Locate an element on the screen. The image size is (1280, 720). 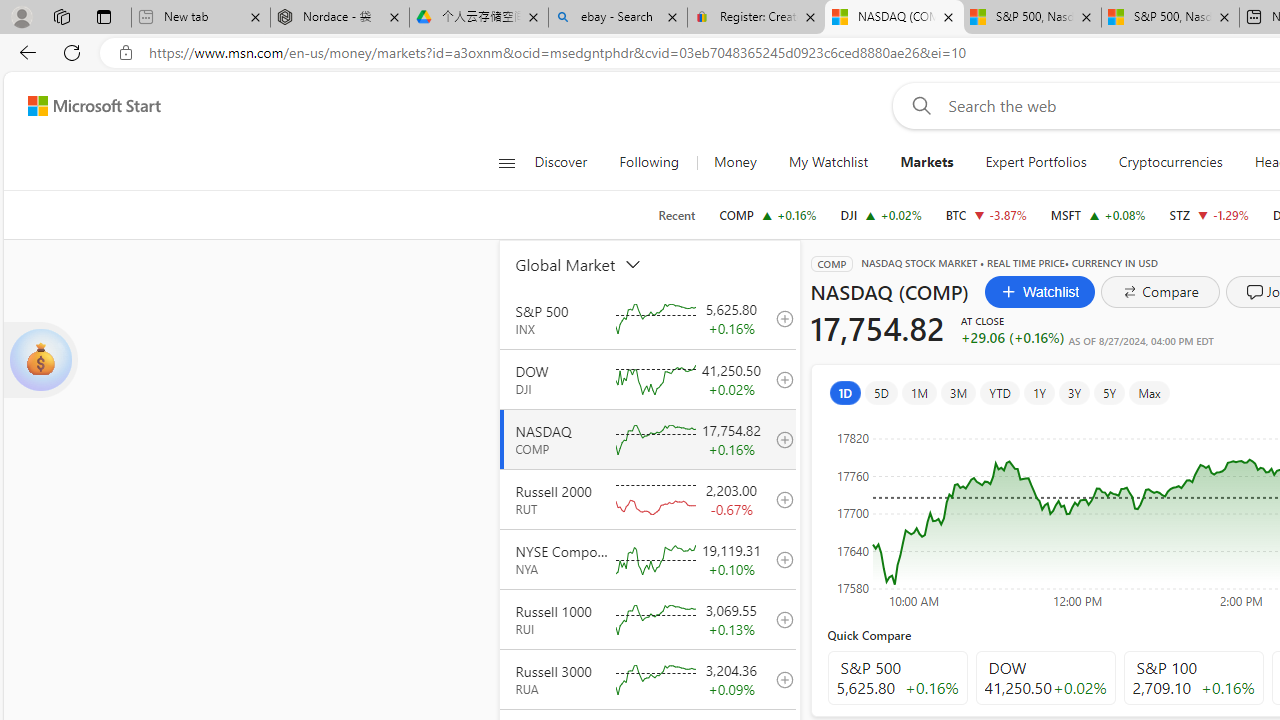
3Y is located at coordinates (1074, 392).